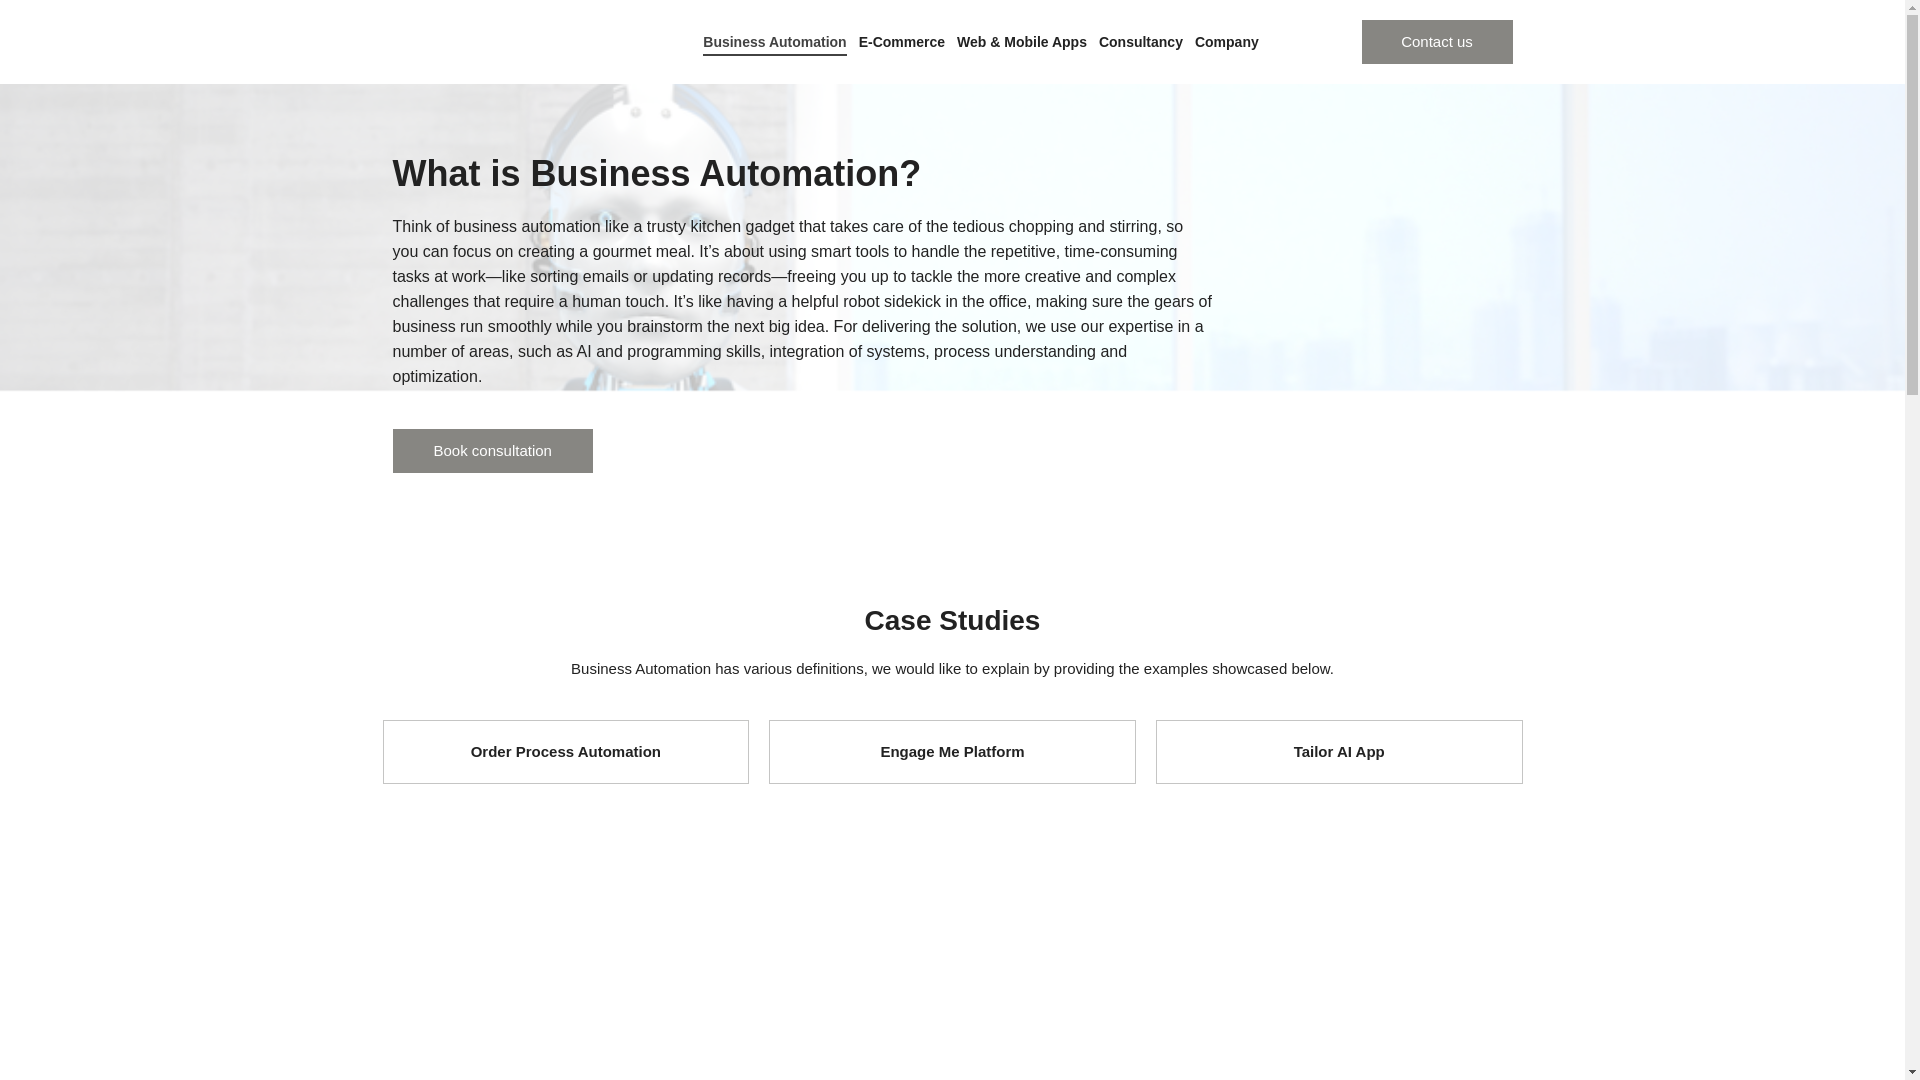 The height and width of the screenshot is (1080, 1920). What do you see at coordinates (1436, 42) in the screenshot?
I see `Contact us` at bounding box center [1436, 42].